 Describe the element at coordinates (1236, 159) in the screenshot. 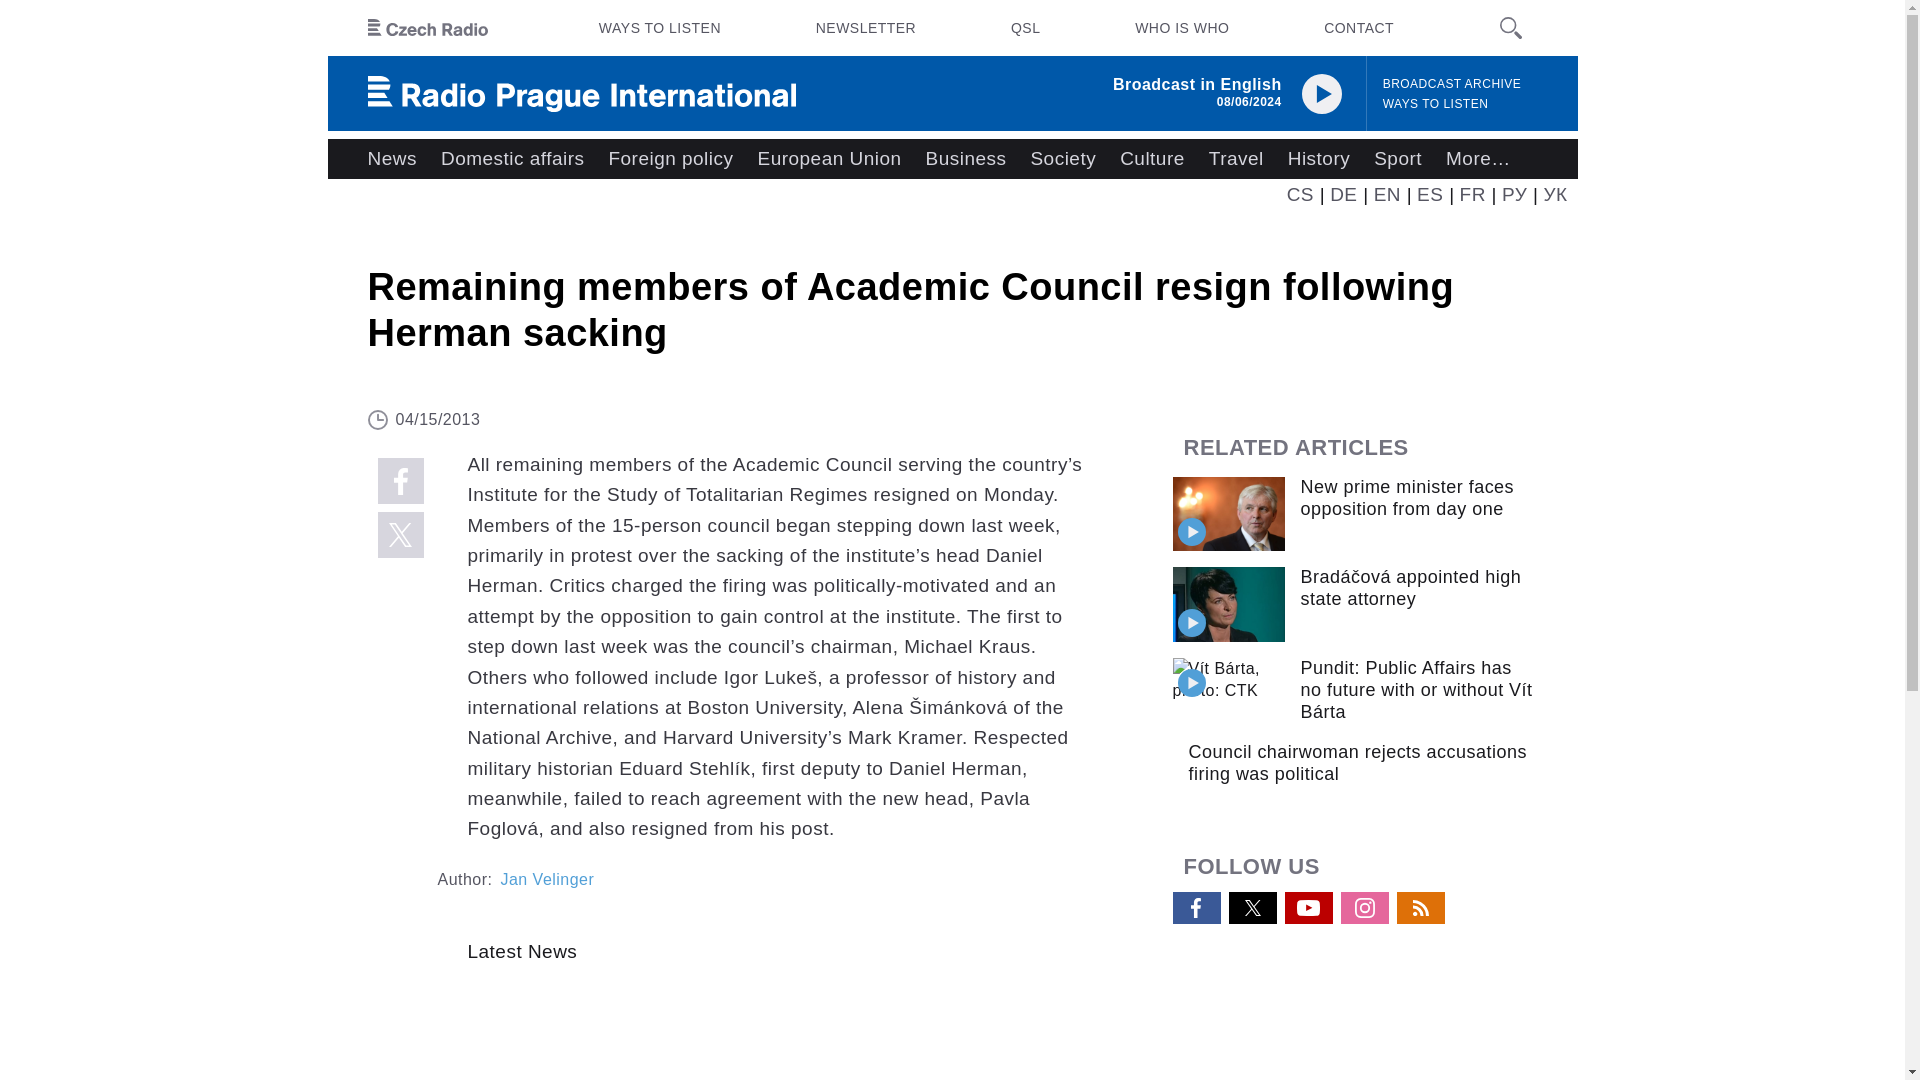

I see `Travel` at that location.